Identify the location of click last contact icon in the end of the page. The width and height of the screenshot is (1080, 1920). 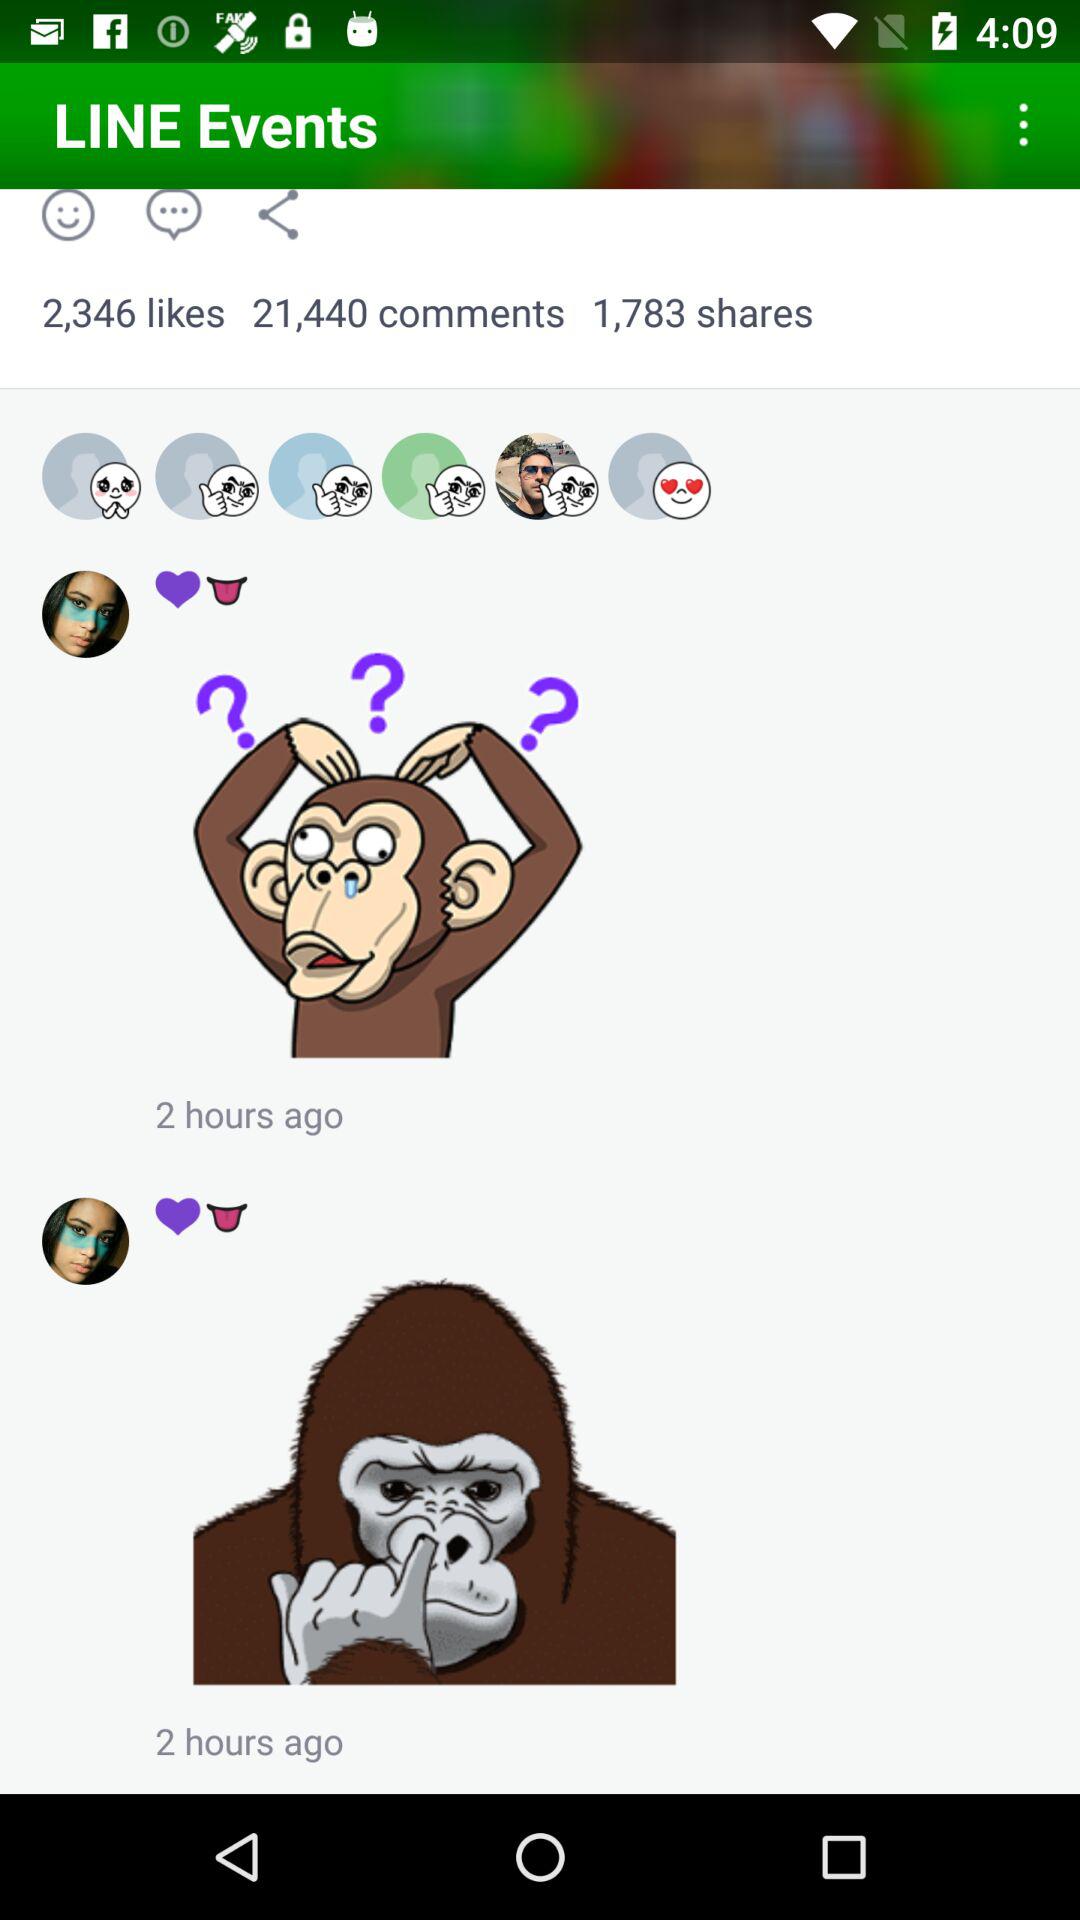
(85, 1241).